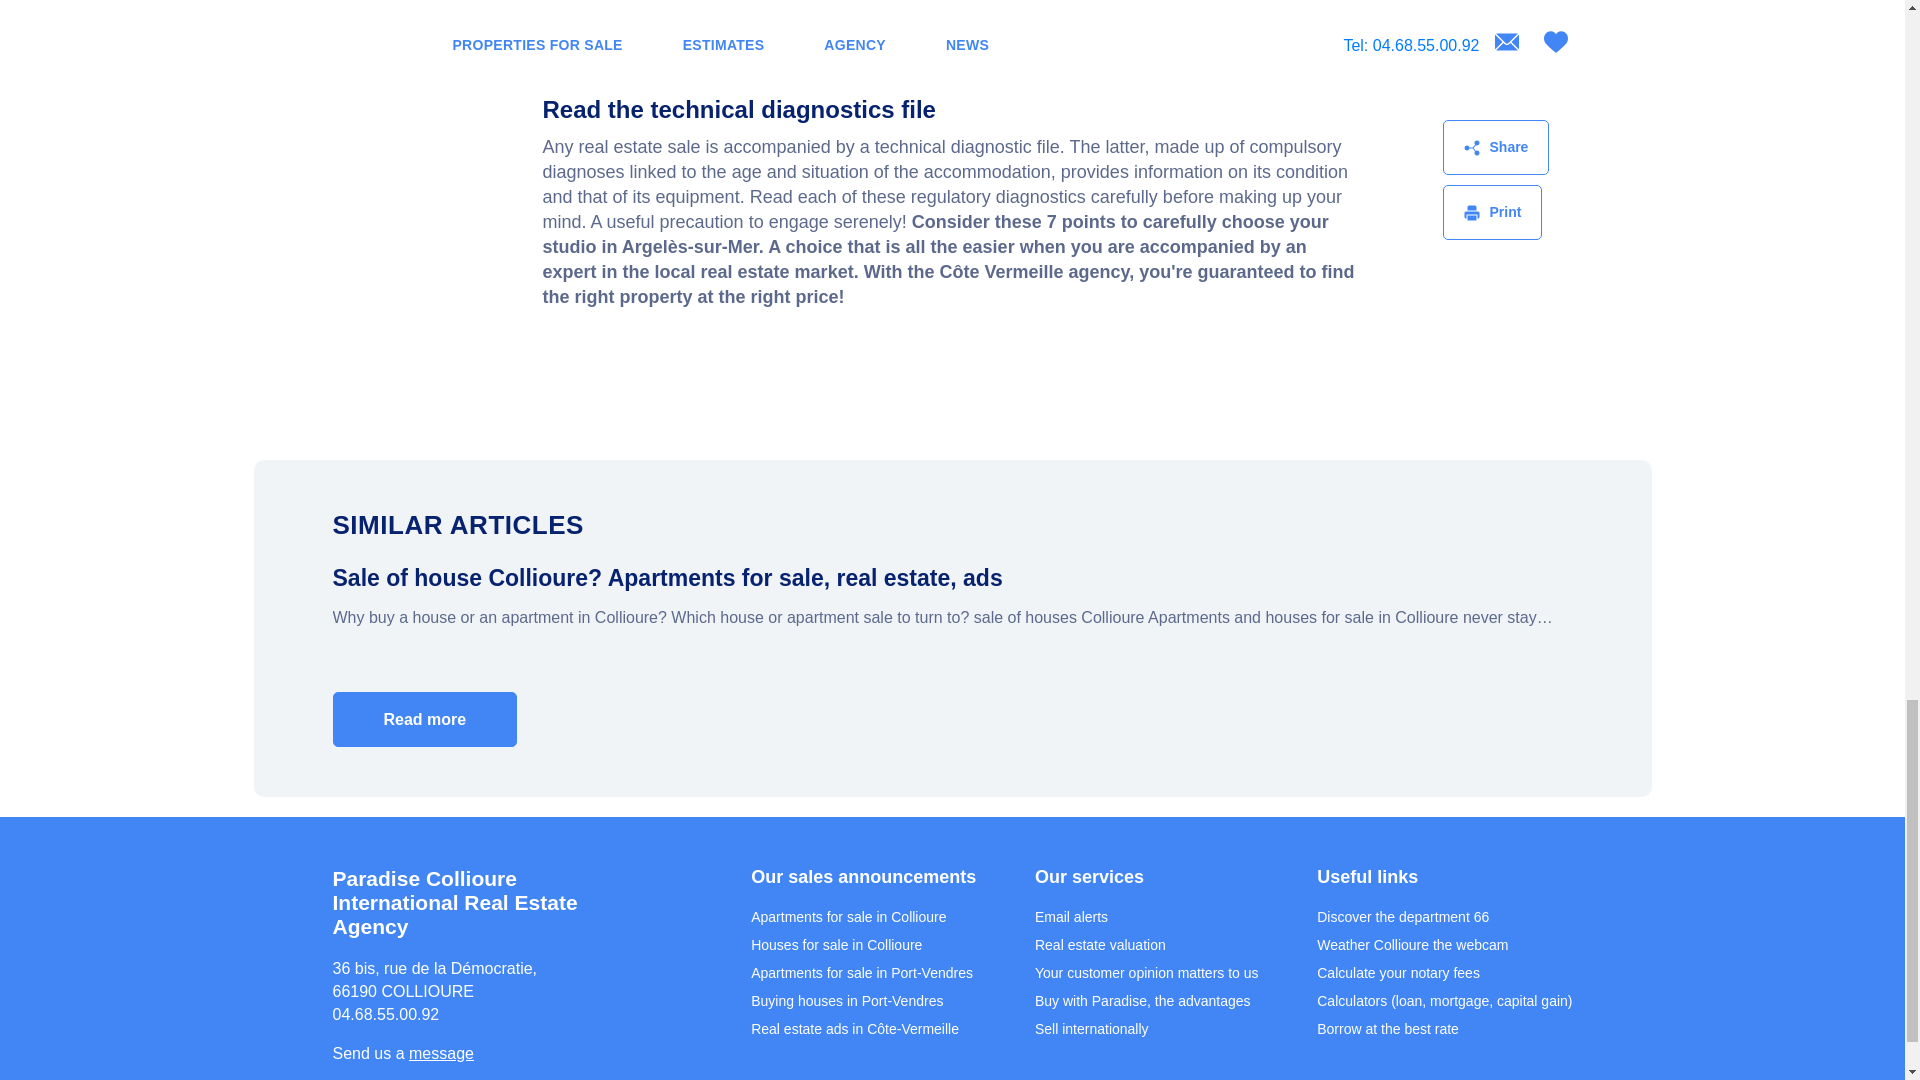  I want to click on Paradise Collioure International Real Estate Agency, so click(480, 902).